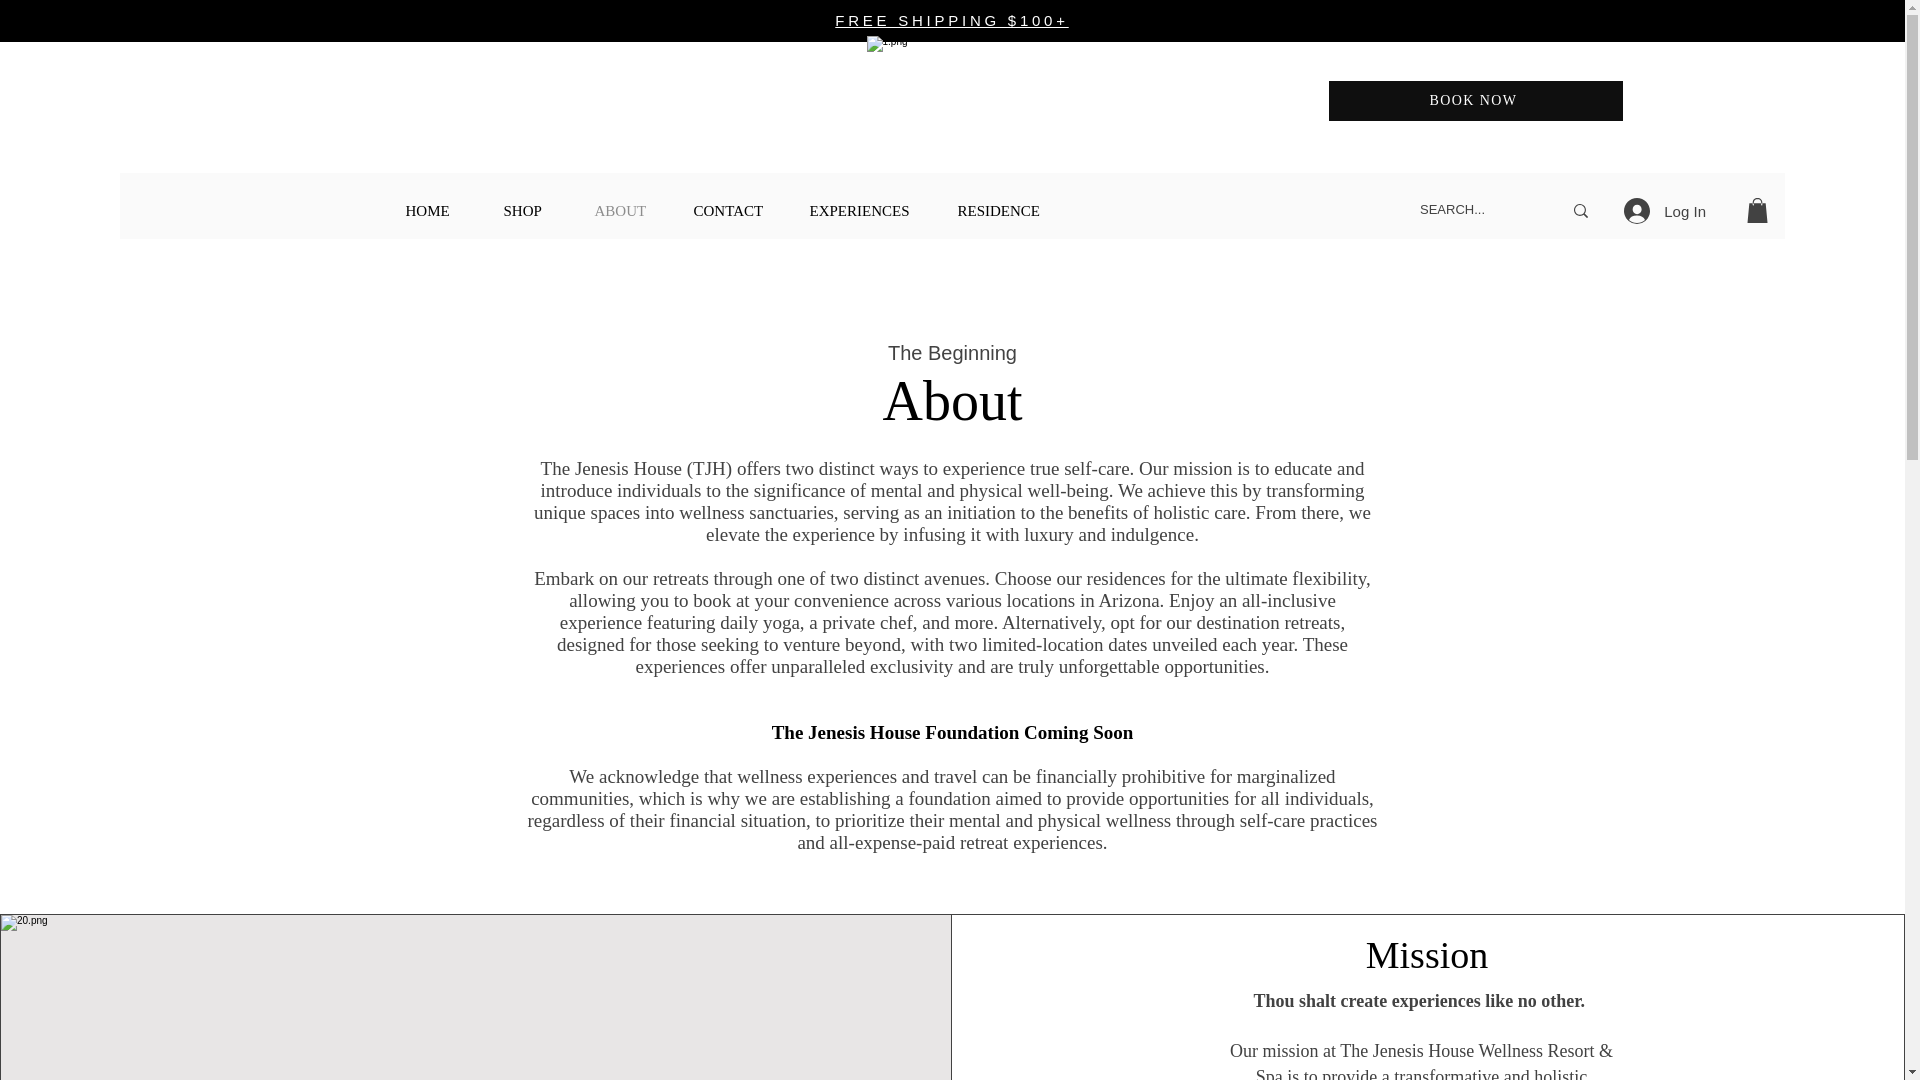  What do you see at coordinates (868, 210) in the screenshot?
I see `EXPERIENCES` at bounding box center [868, 210].